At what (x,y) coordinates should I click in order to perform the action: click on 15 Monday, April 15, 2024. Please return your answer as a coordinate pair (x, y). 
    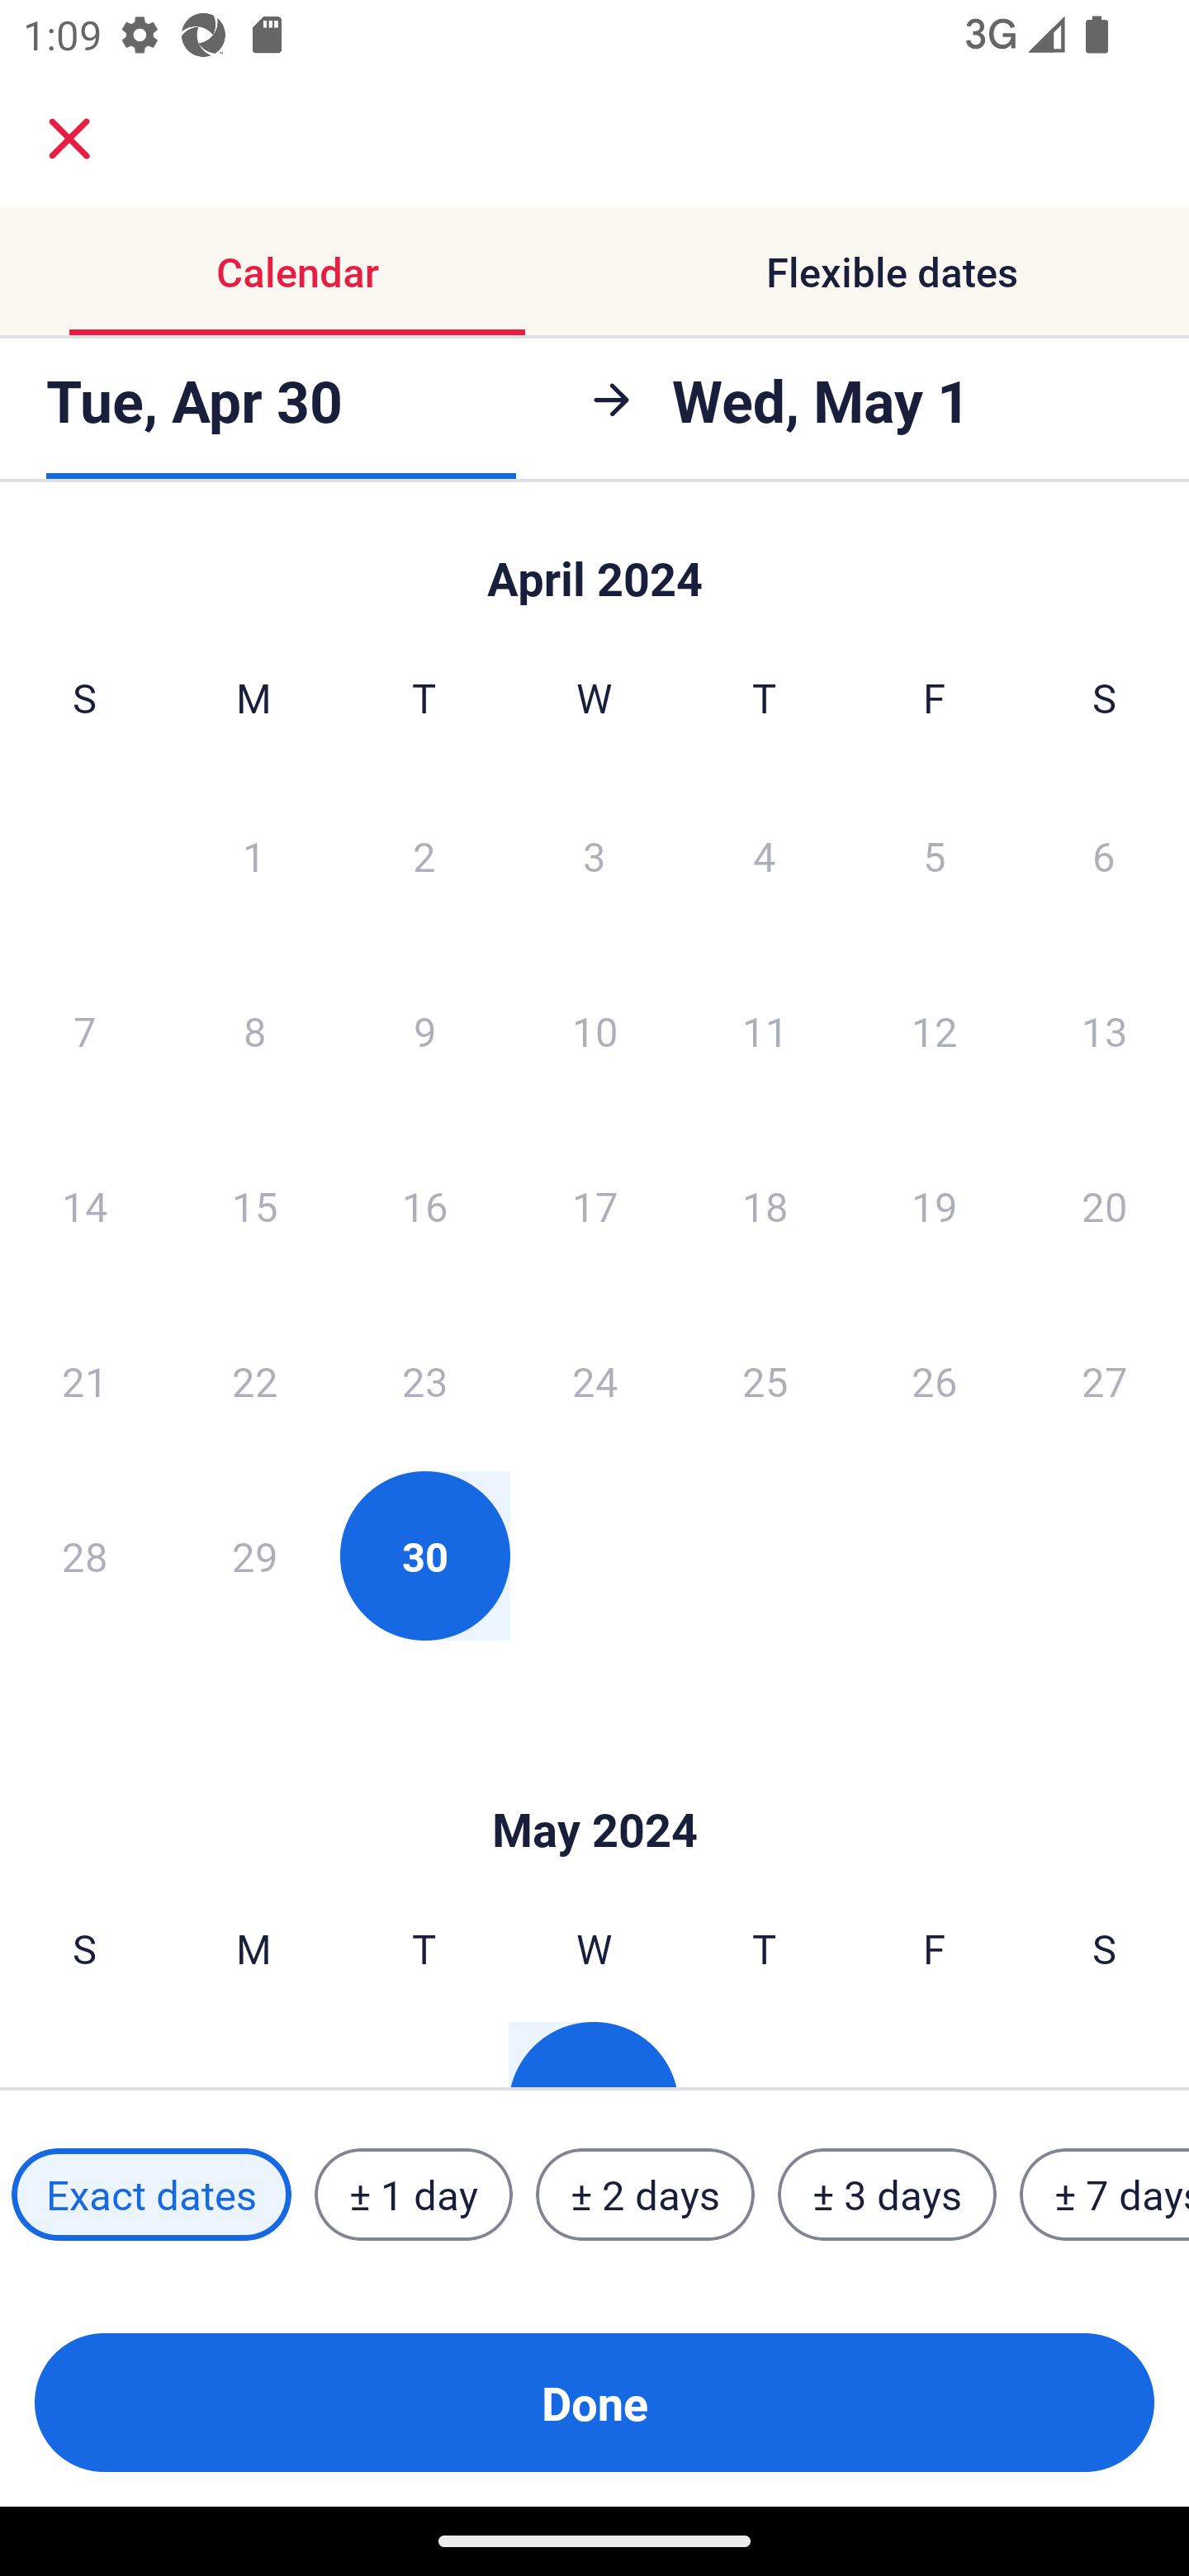
    Looking at the image, I should click on (254, 1205).